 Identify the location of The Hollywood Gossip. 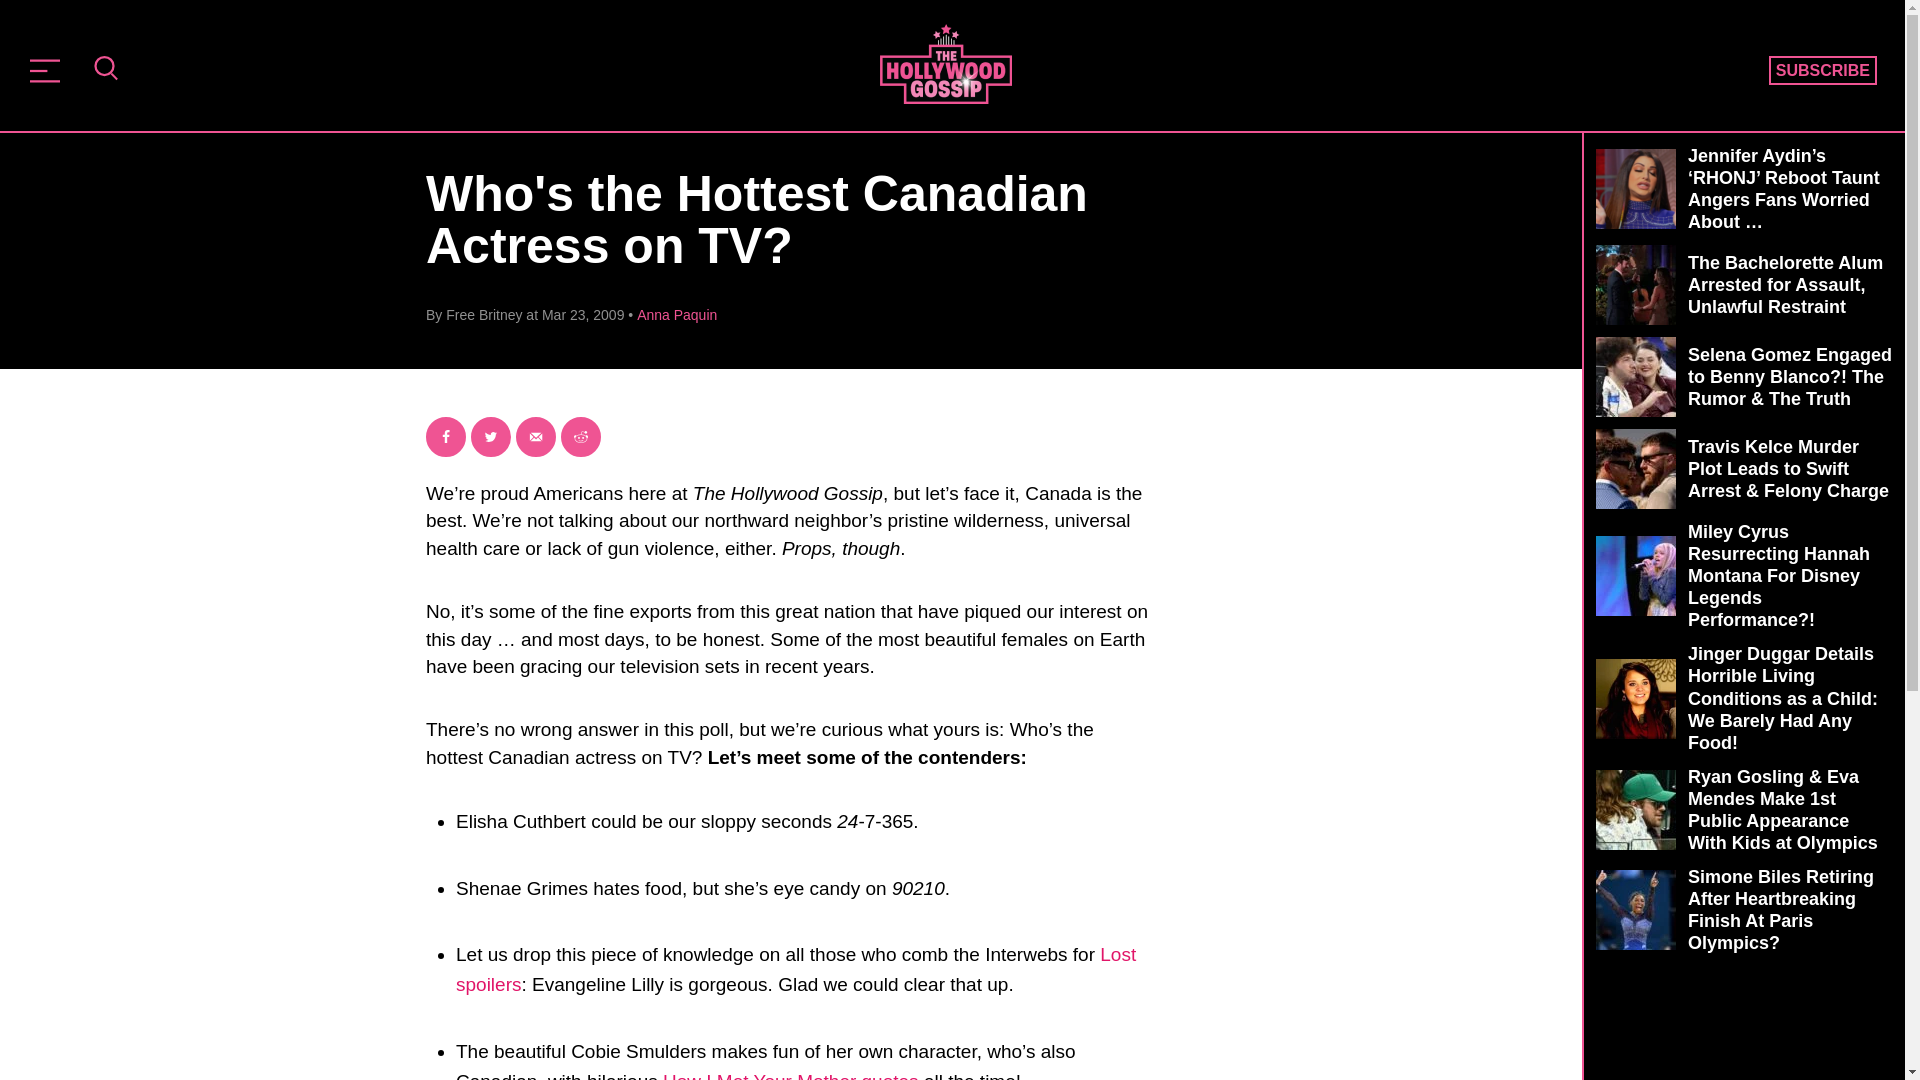
(945, 63).